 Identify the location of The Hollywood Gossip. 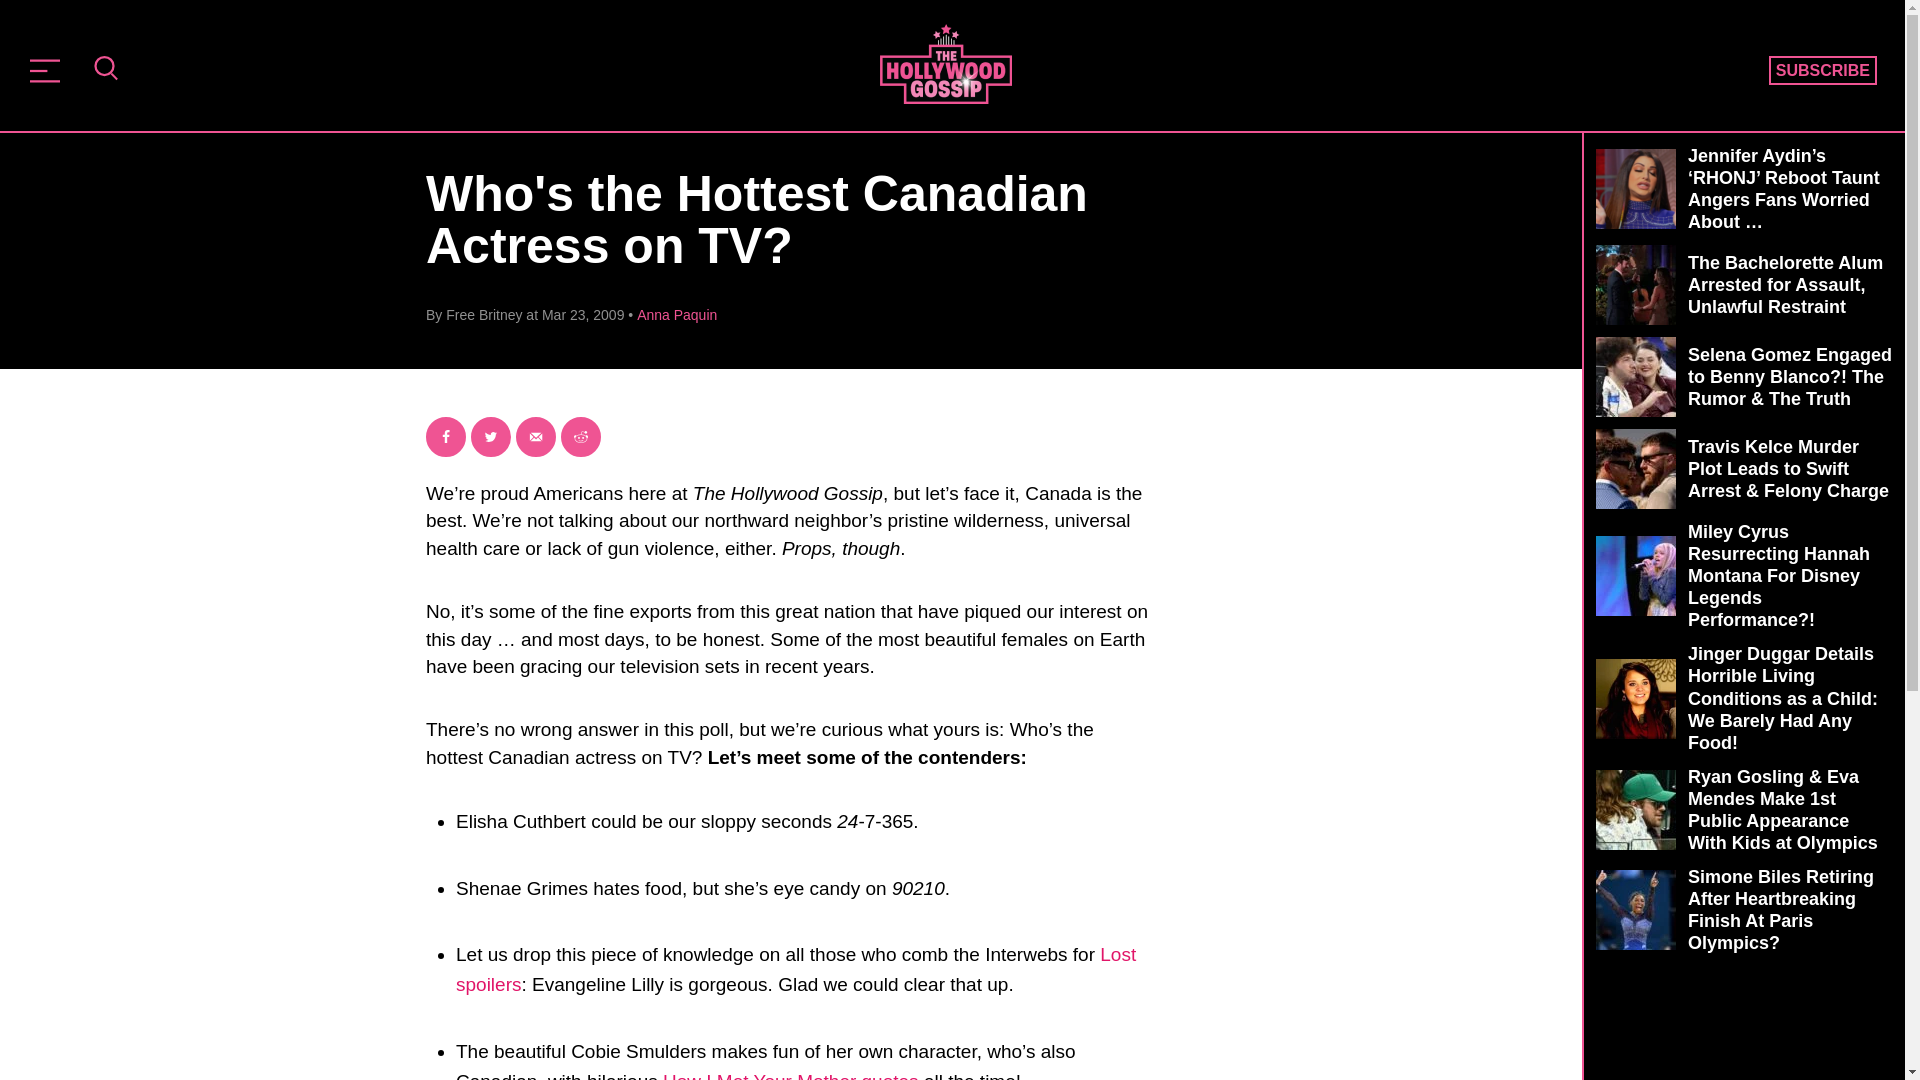
(945, 63).